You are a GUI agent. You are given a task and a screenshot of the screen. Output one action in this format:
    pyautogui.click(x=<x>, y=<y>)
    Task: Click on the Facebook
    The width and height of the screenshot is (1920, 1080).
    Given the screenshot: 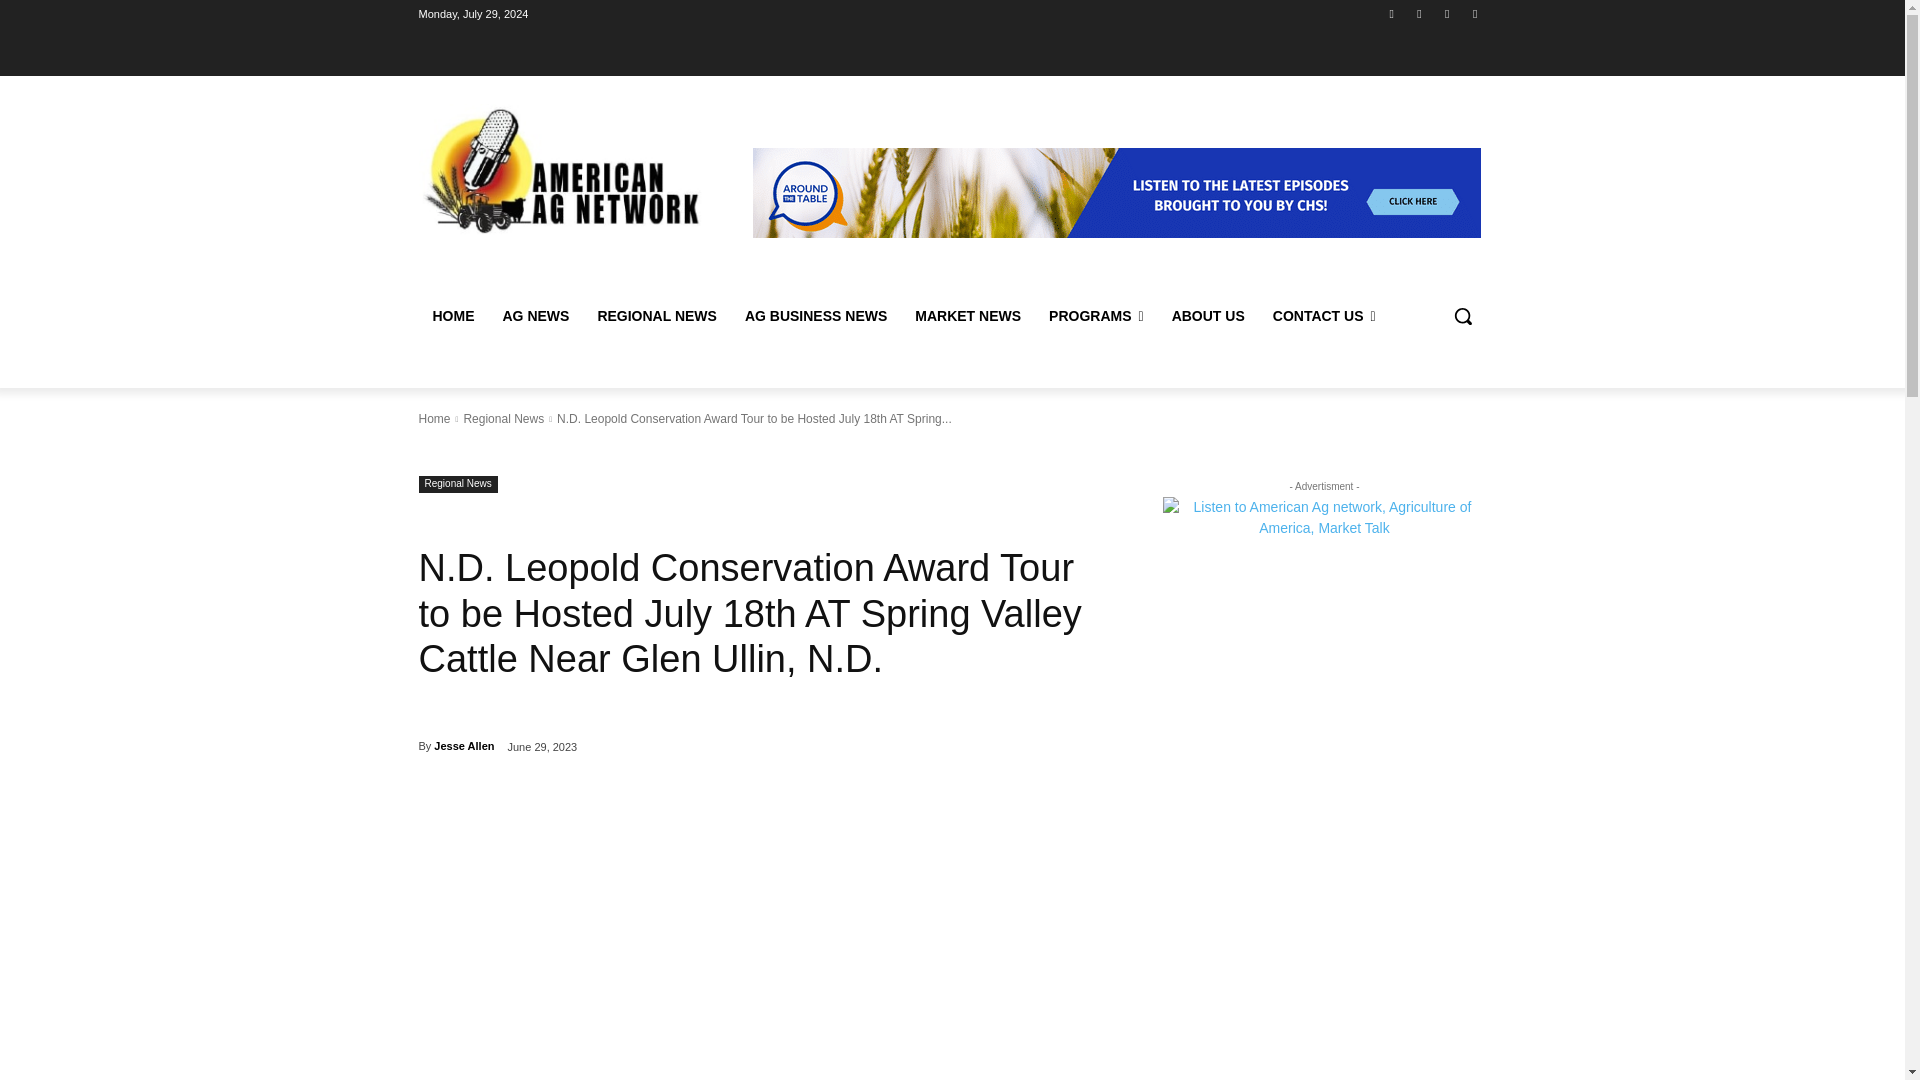 What is the action you would take?
    pyautogui.click(x=1392, y=13)
    